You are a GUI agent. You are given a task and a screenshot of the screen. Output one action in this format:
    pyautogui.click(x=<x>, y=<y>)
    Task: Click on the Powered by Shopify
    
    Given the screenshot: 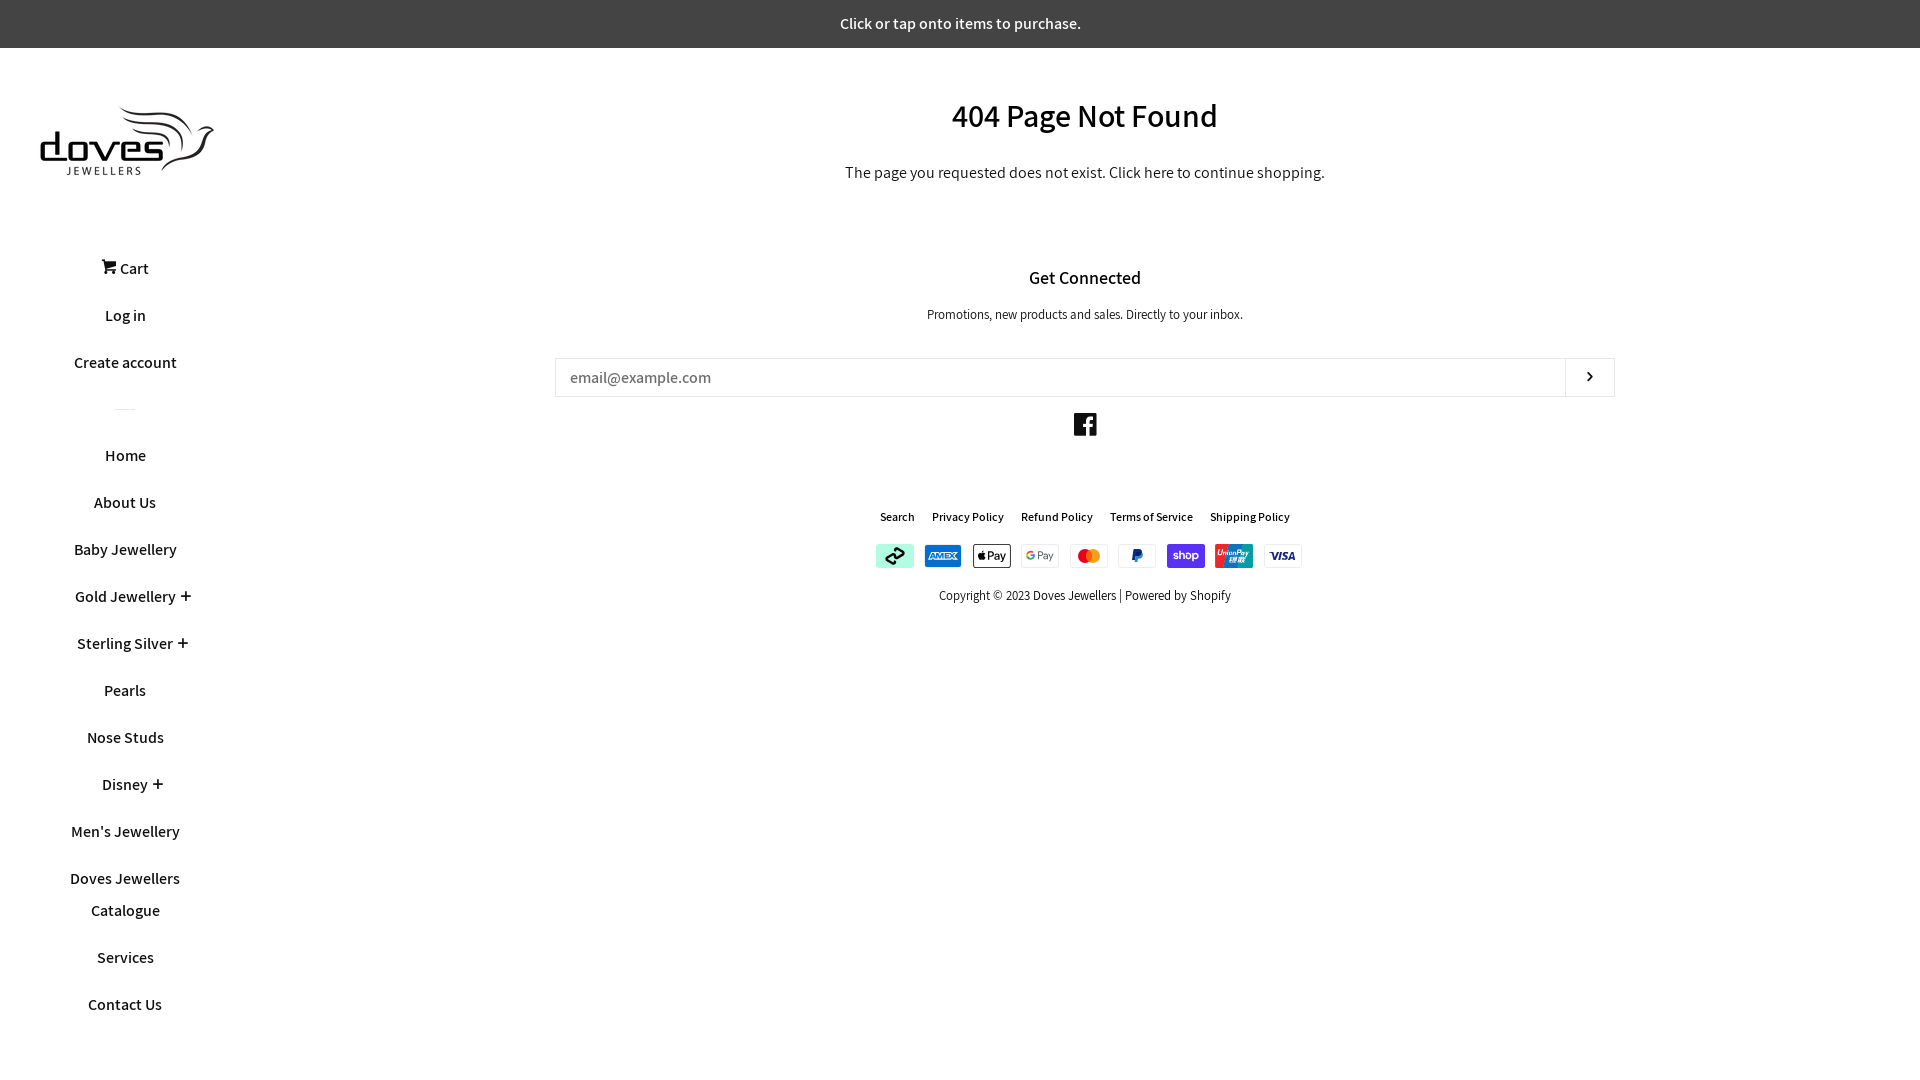 What is the action you would take?
    pyautogui.click(x=1178, y=596)
    